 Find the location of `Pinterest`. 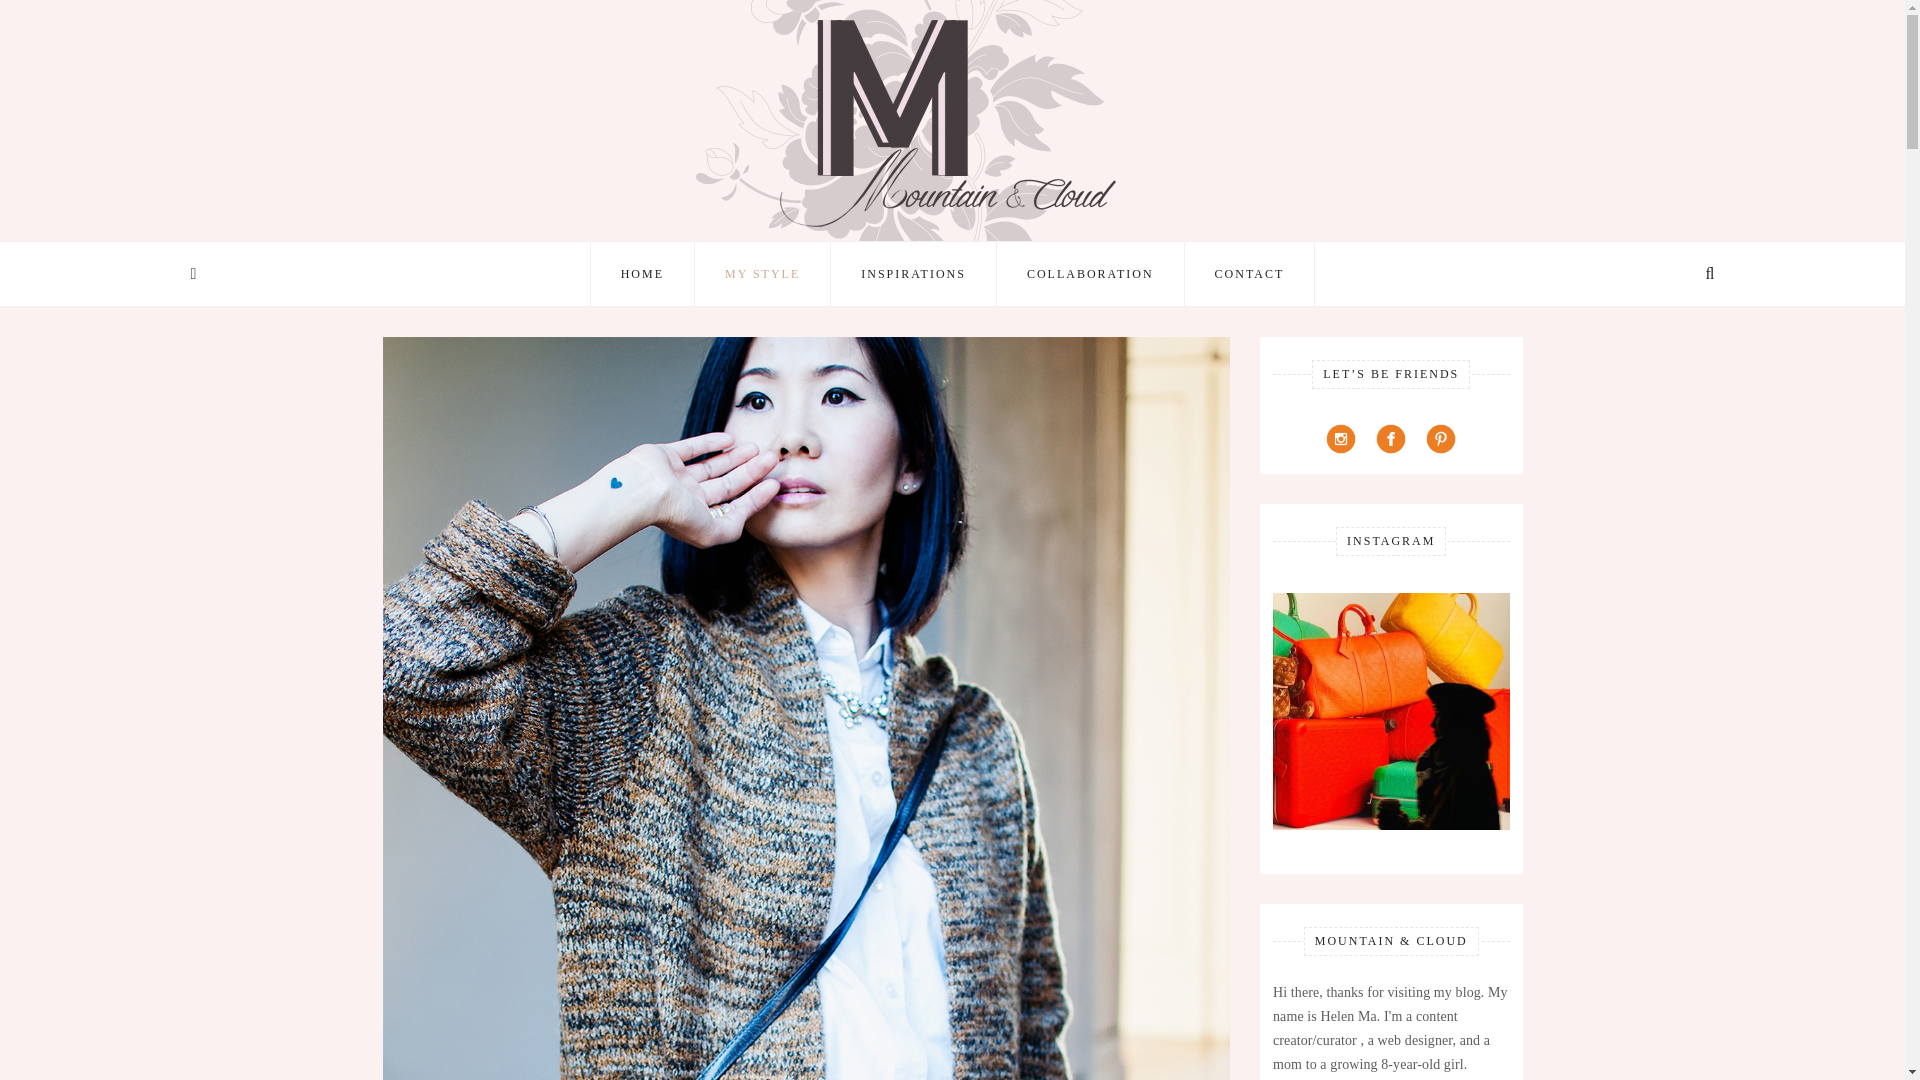

Pinterest is located at coordinates (1441, 438).